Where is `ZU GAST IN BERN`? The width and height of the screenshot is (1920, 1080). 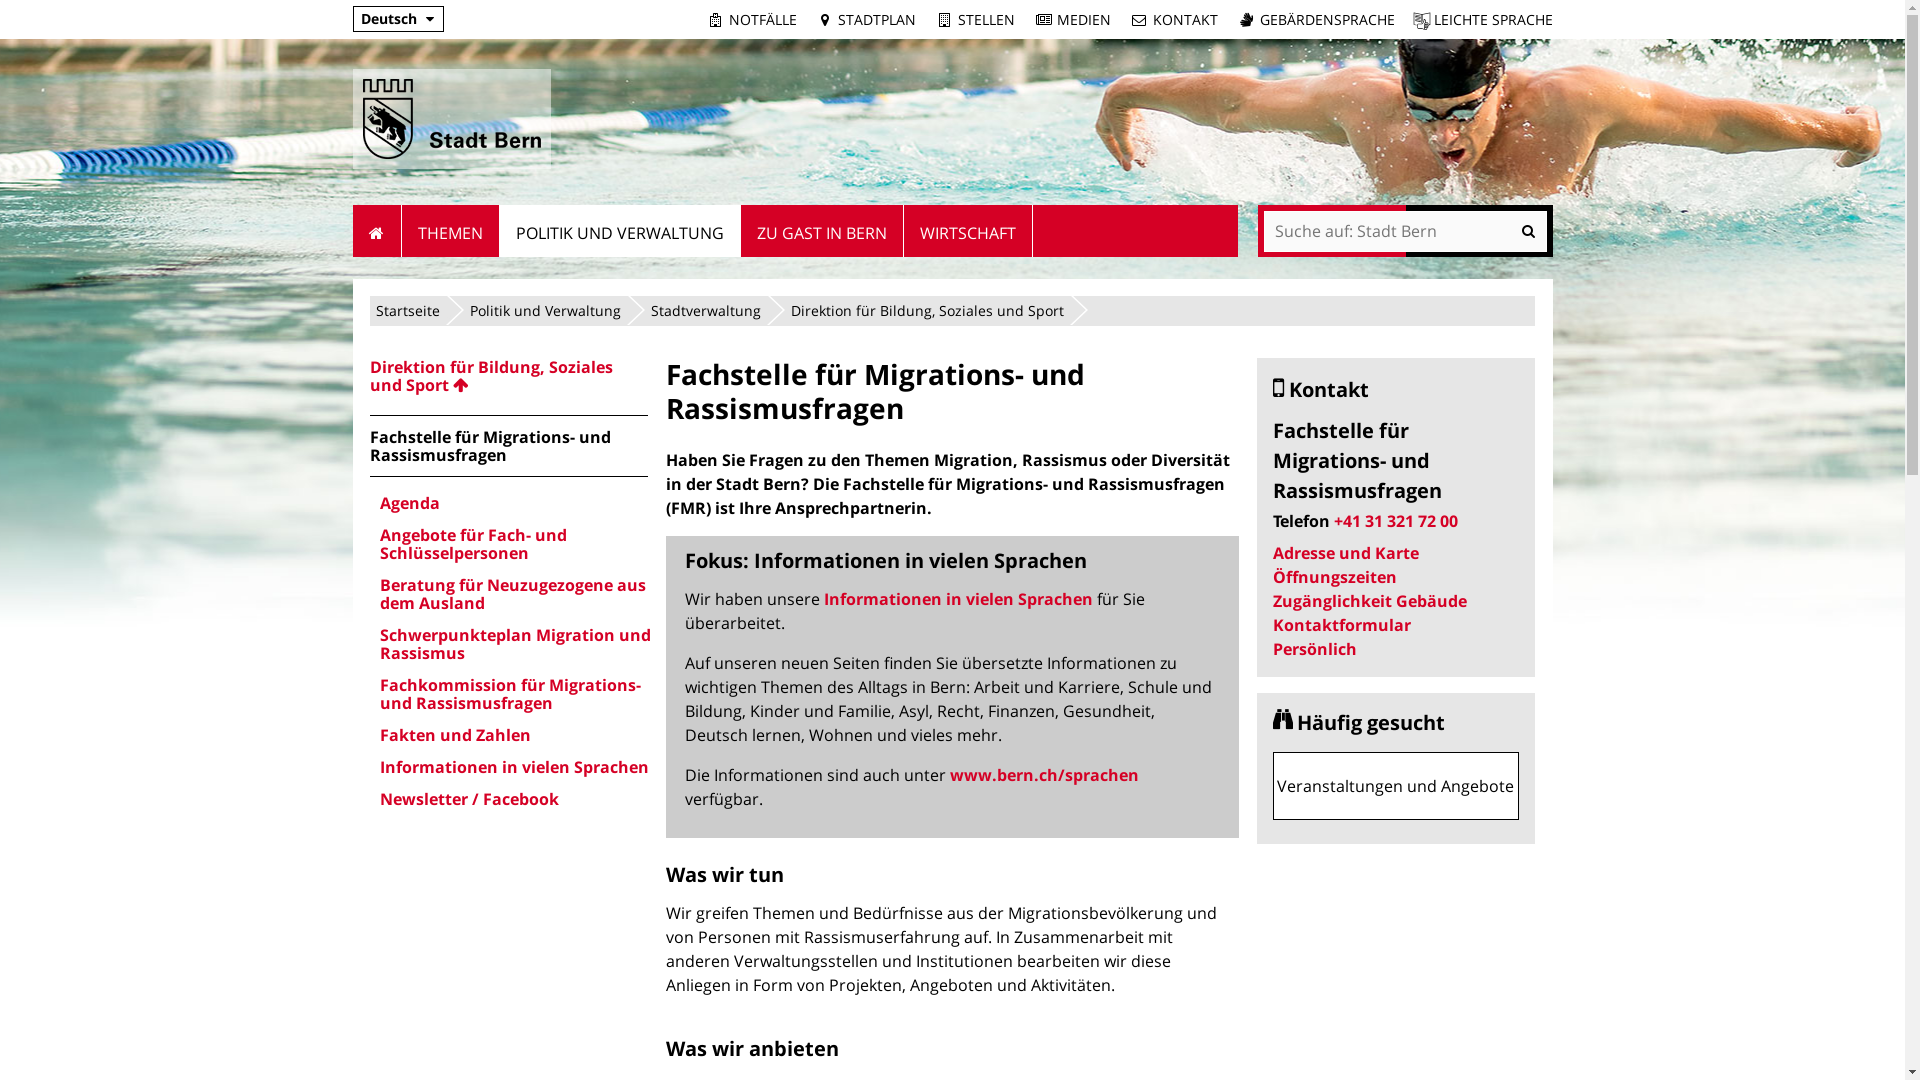
ZU GAST IN BERN is located at coordinates (822, 231).